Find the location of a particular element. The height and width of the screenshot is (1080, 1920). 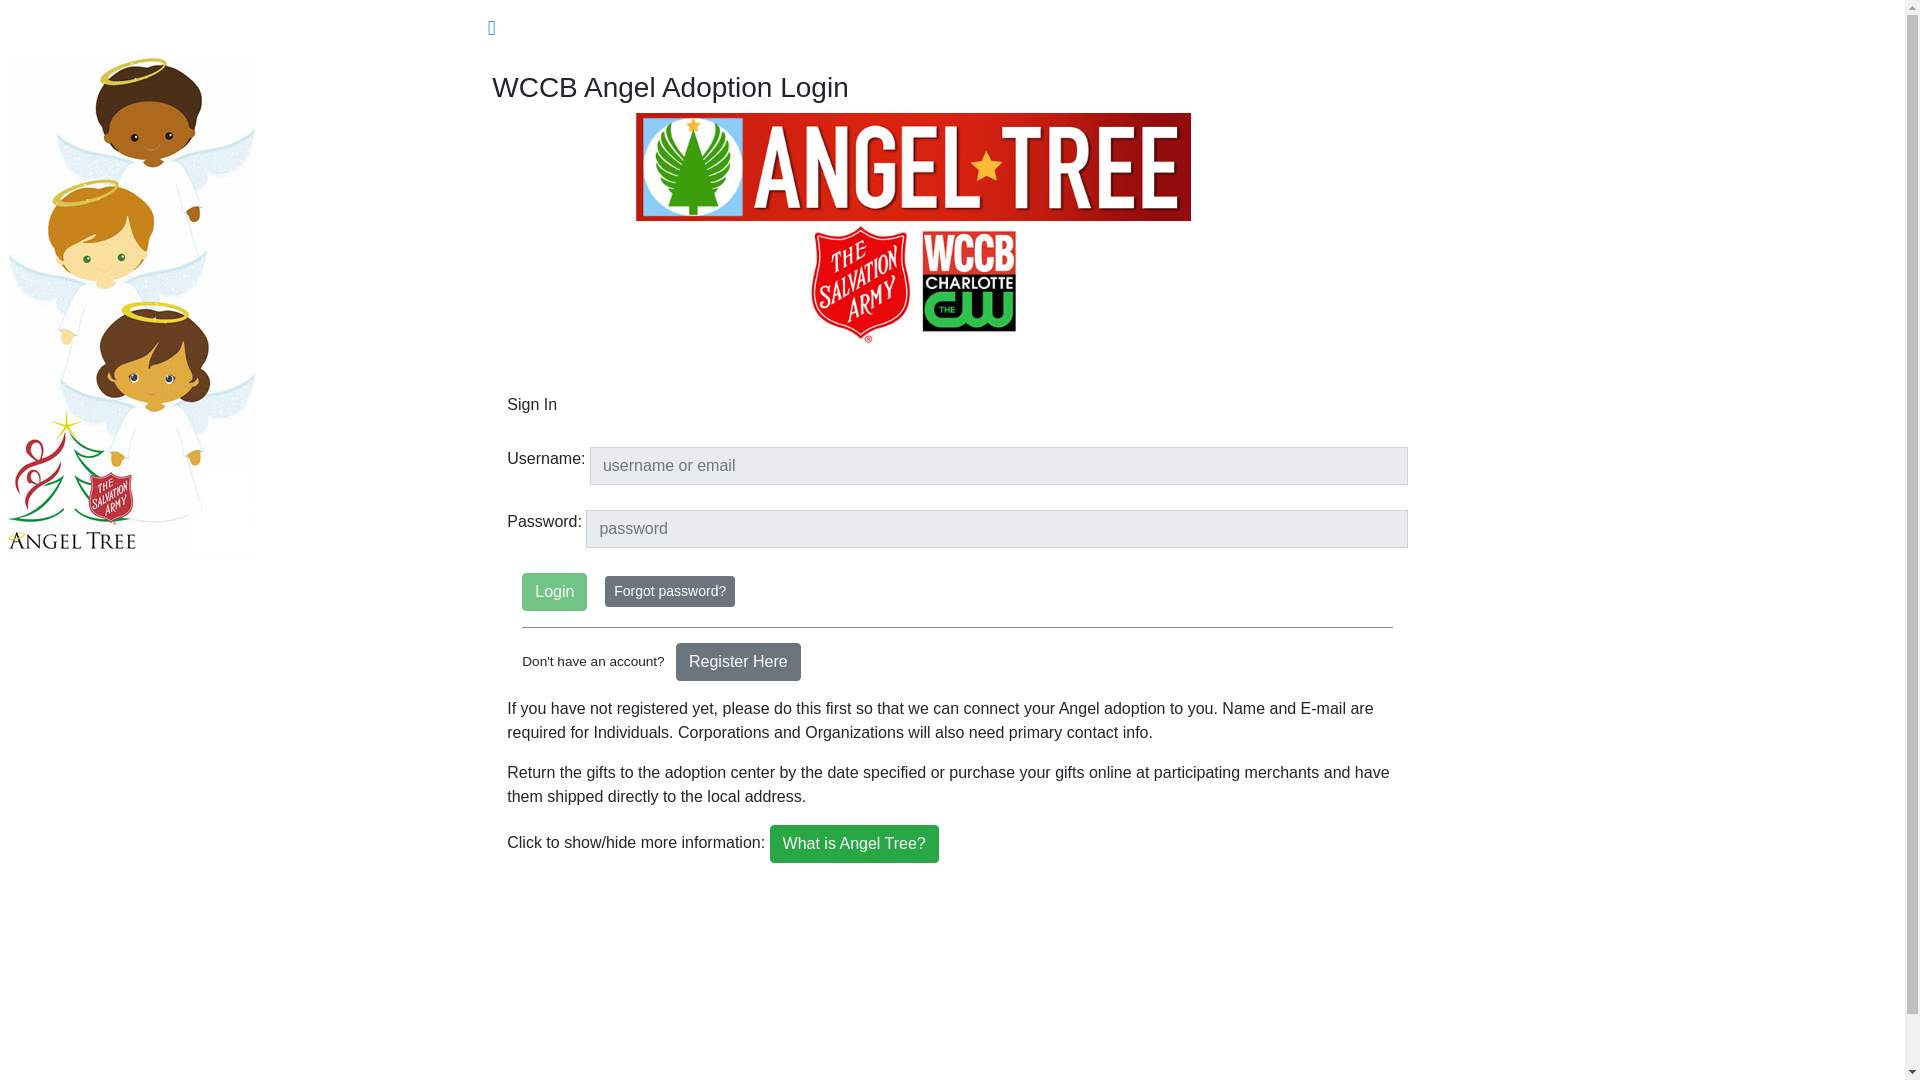

Login is located at coordinates (554, 592).